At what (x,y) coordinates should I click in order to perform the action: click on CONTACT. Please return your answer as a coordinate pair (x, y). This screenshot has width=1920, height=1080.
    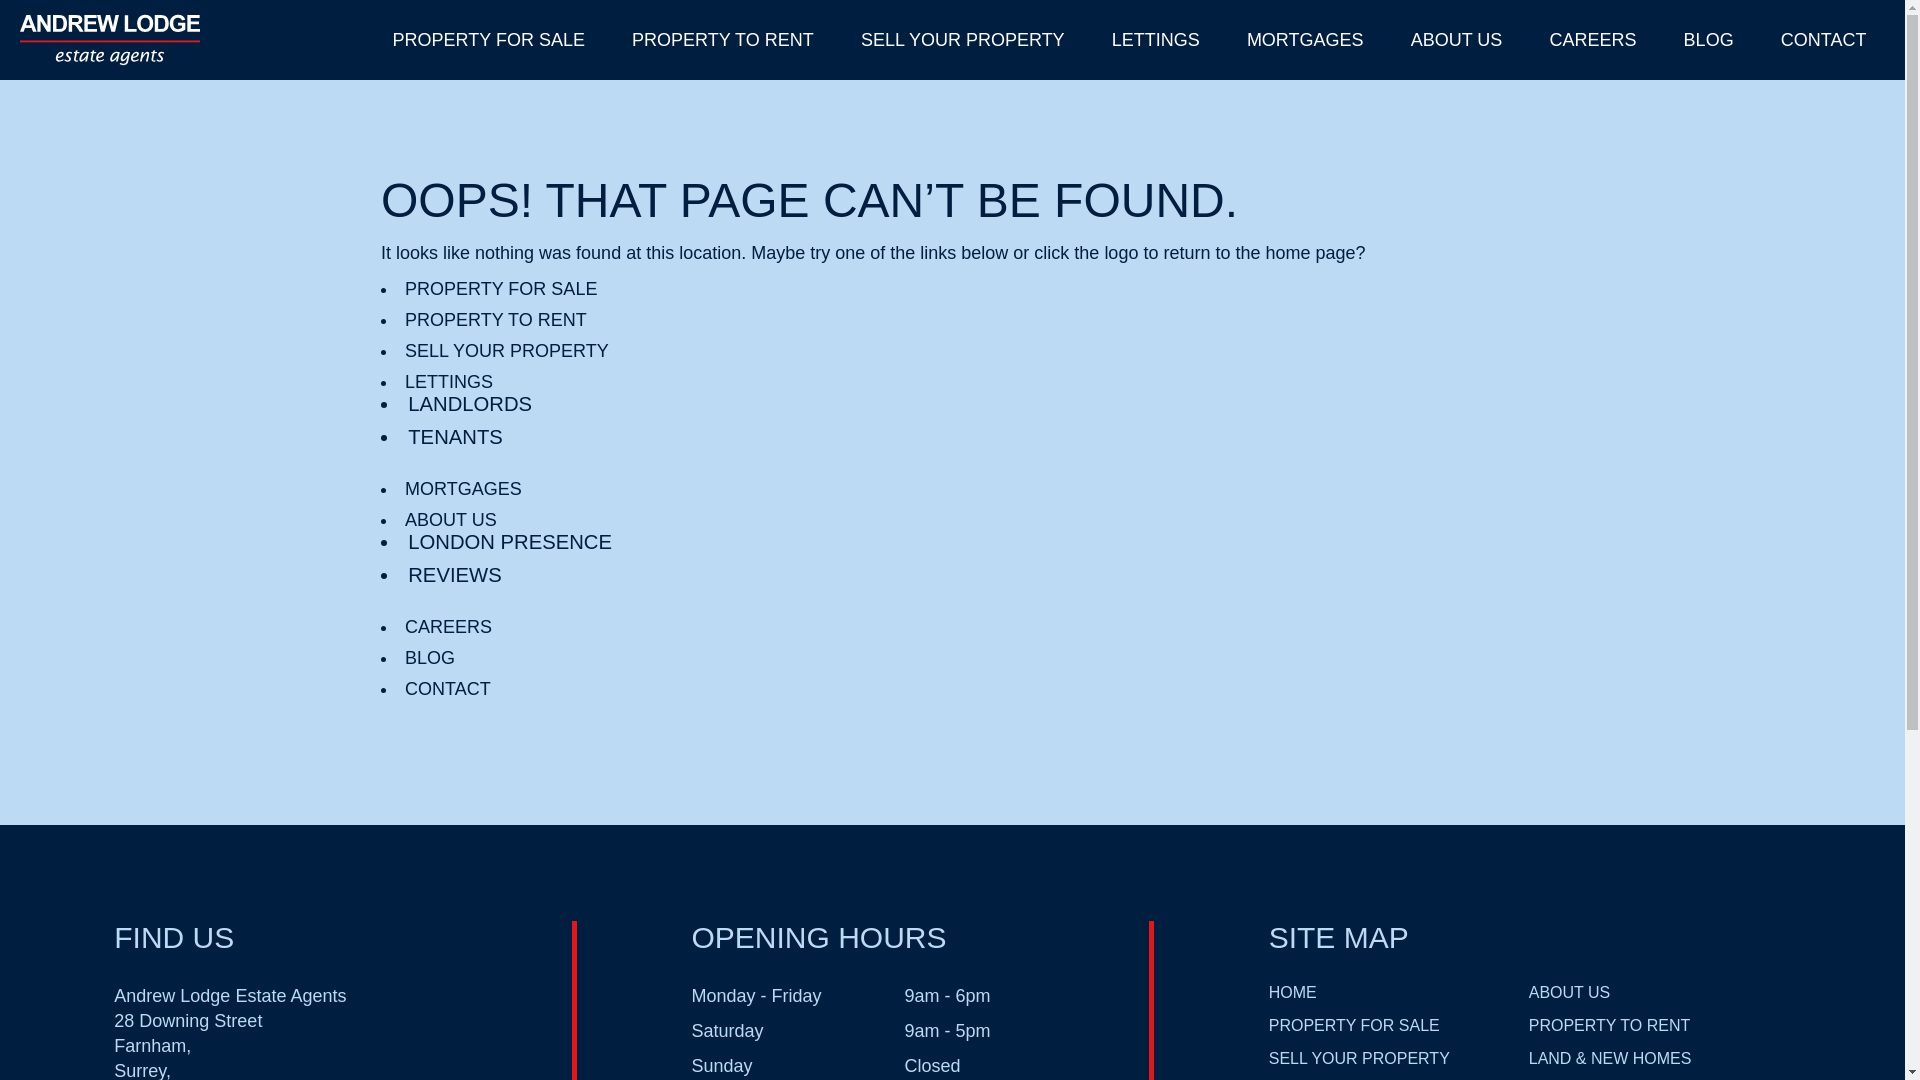
    Looking at the image, I should click on (1824, 42).